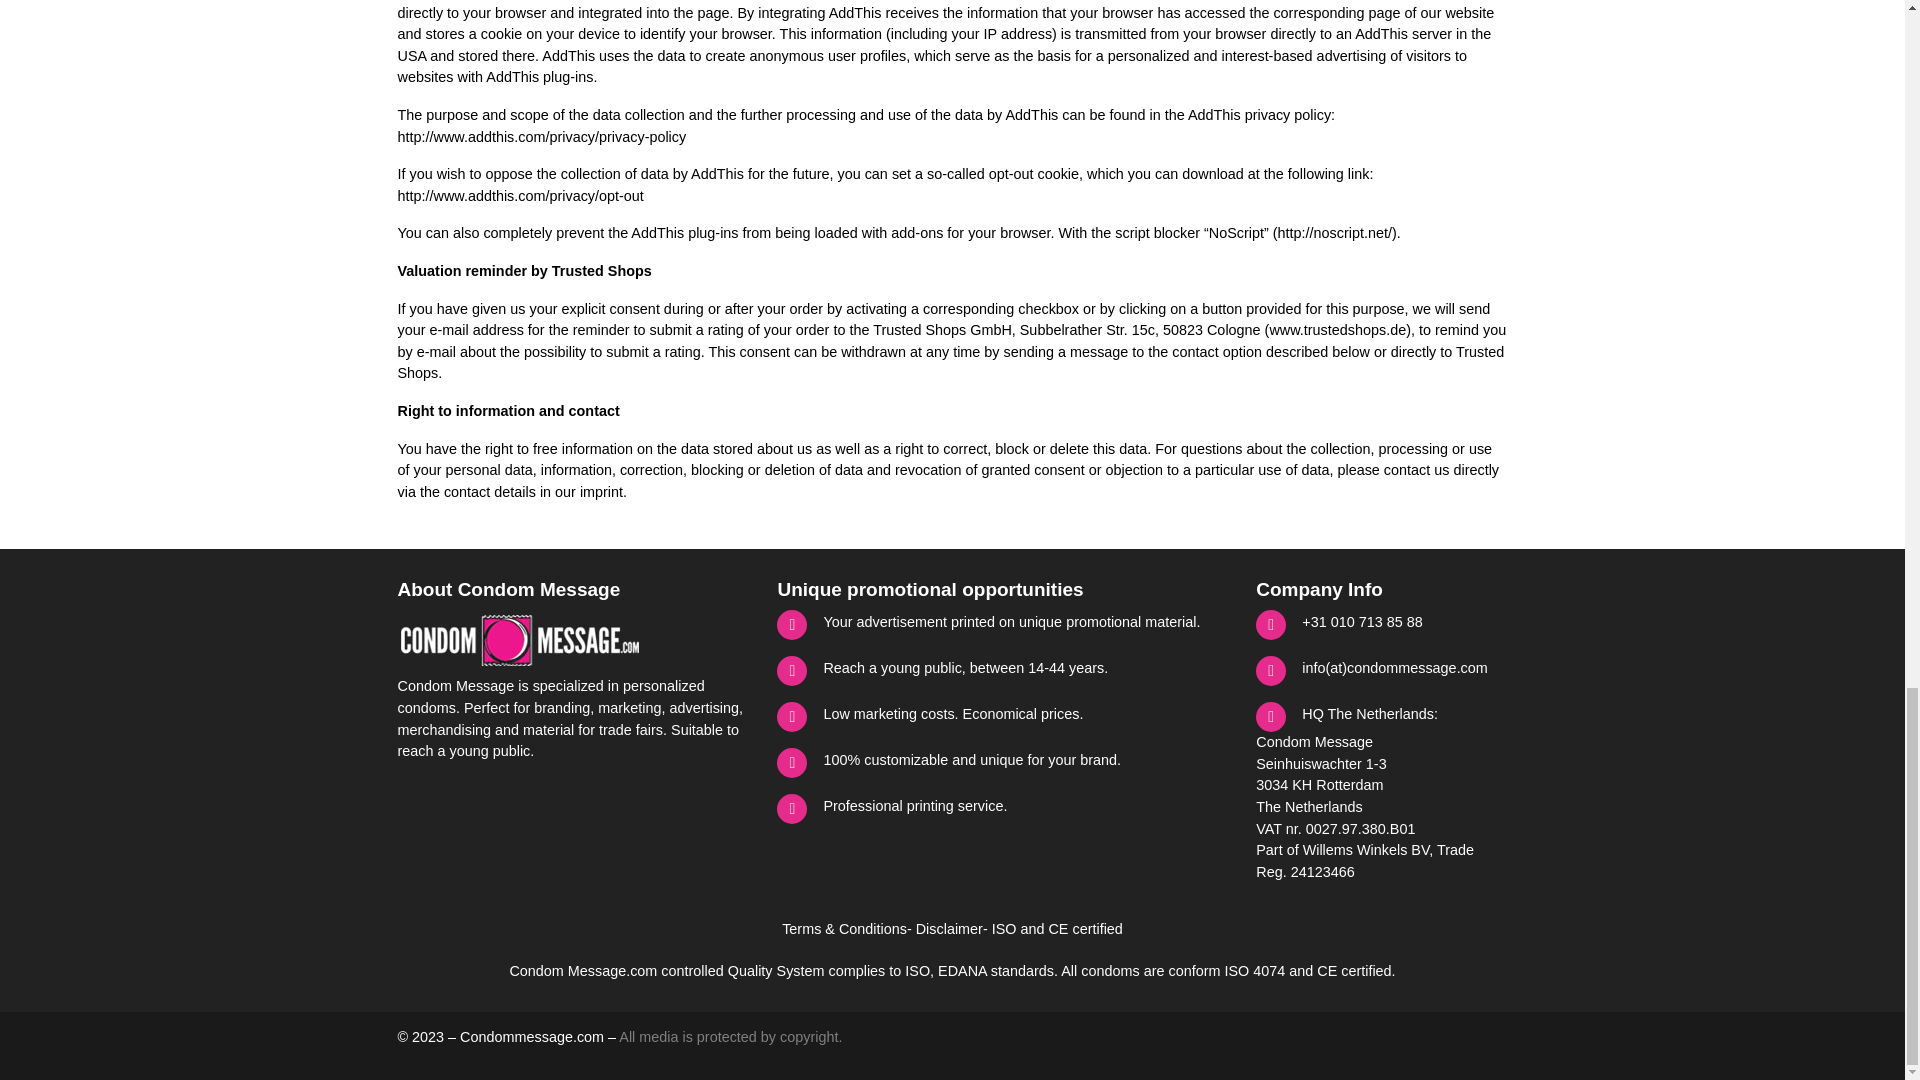  I want to click on All media is protected by copyright., so click(730, 1037).